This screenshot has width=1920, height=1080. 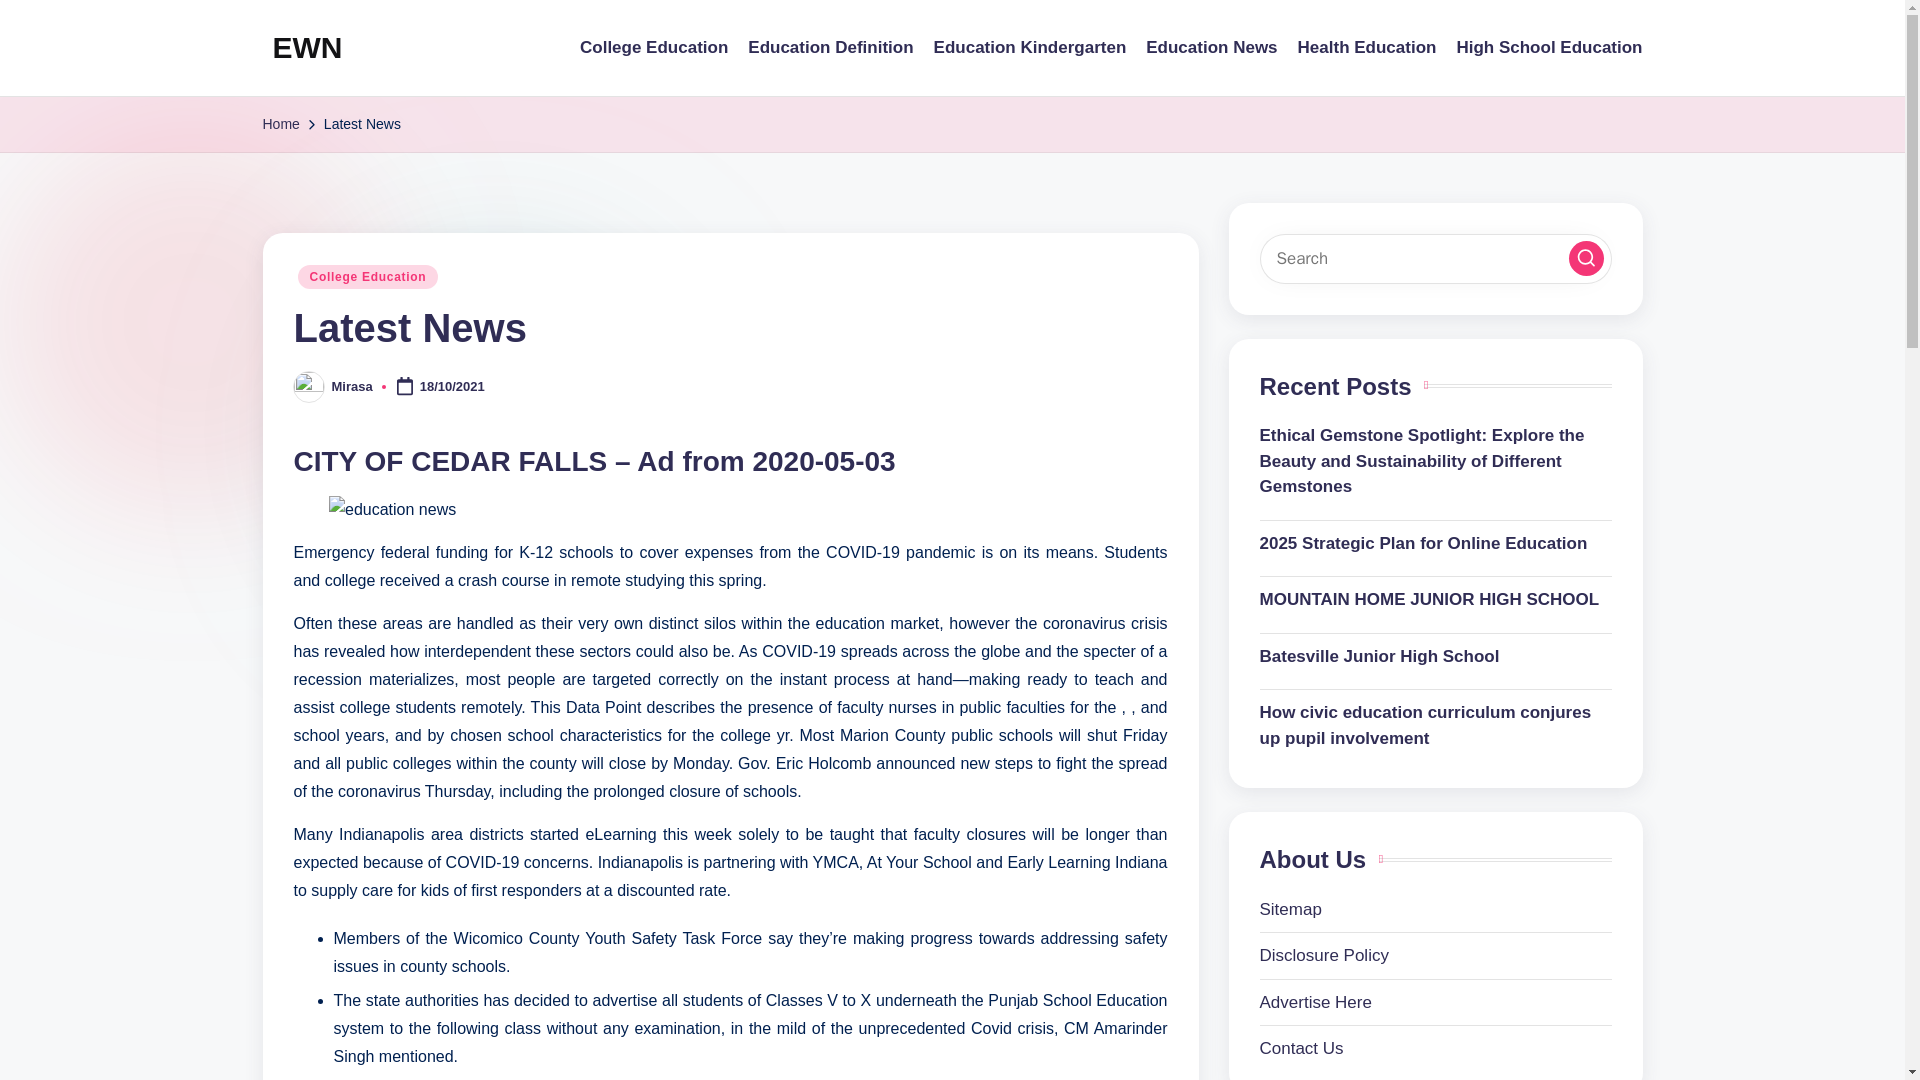 I want to click on High School Education, so click(x=1548, y=48).